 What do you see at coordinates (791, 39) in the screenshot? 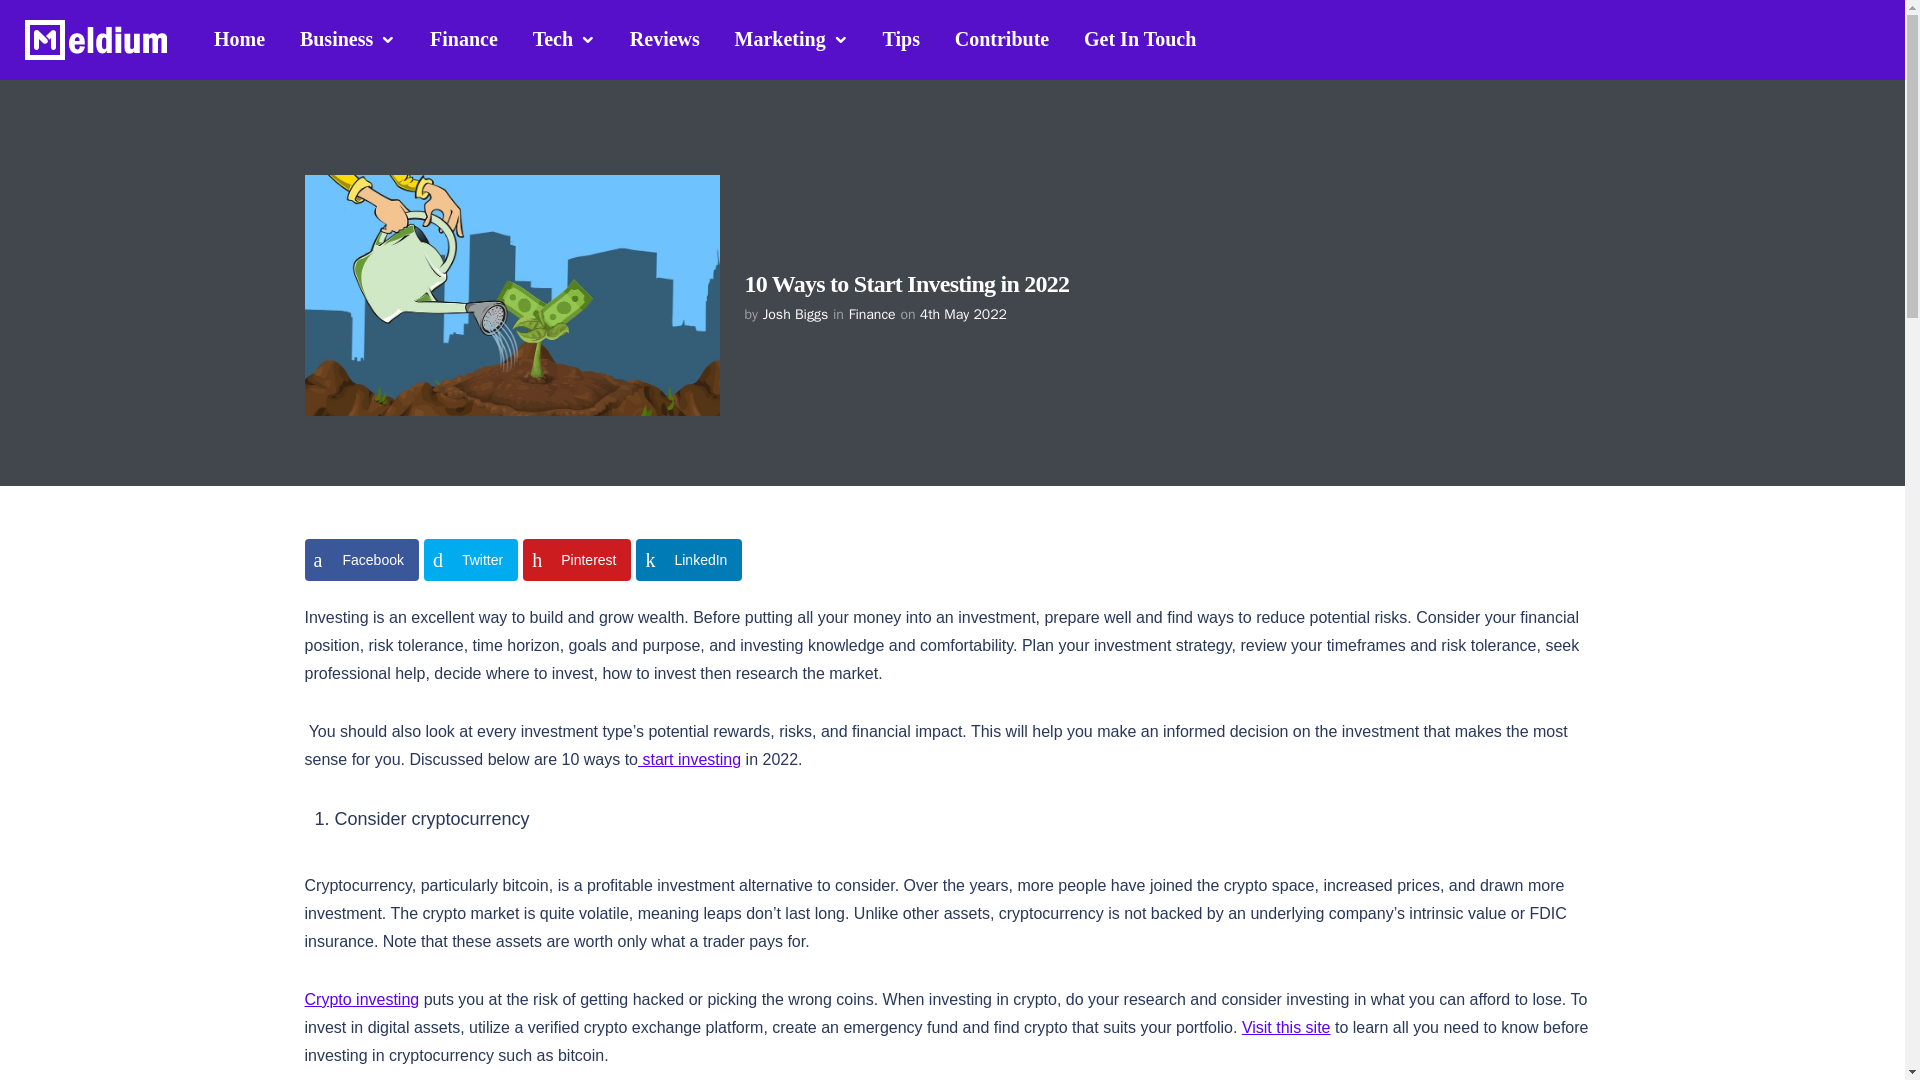
I see `Marketing` at bounding box center [791, 39].